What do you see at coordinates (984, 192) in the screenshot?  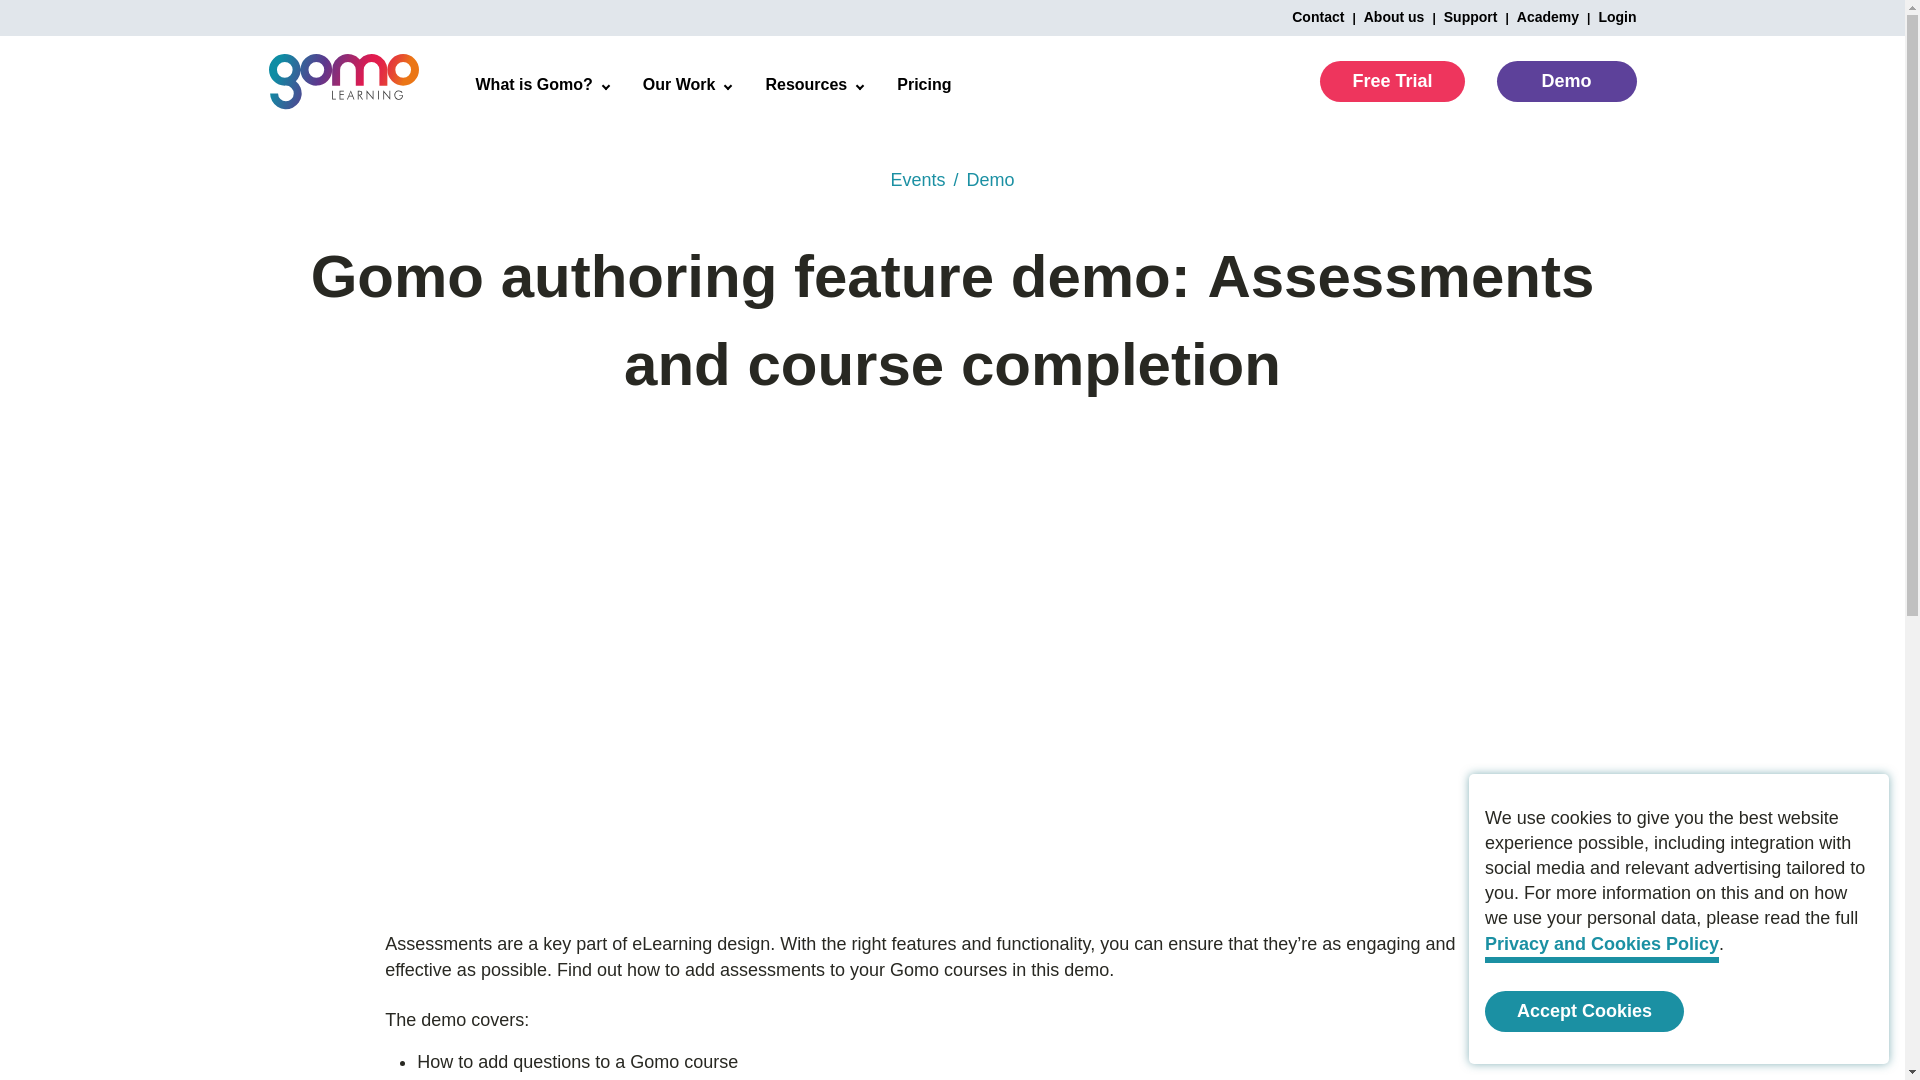 I see `Home` at bounding box center [984, 192].